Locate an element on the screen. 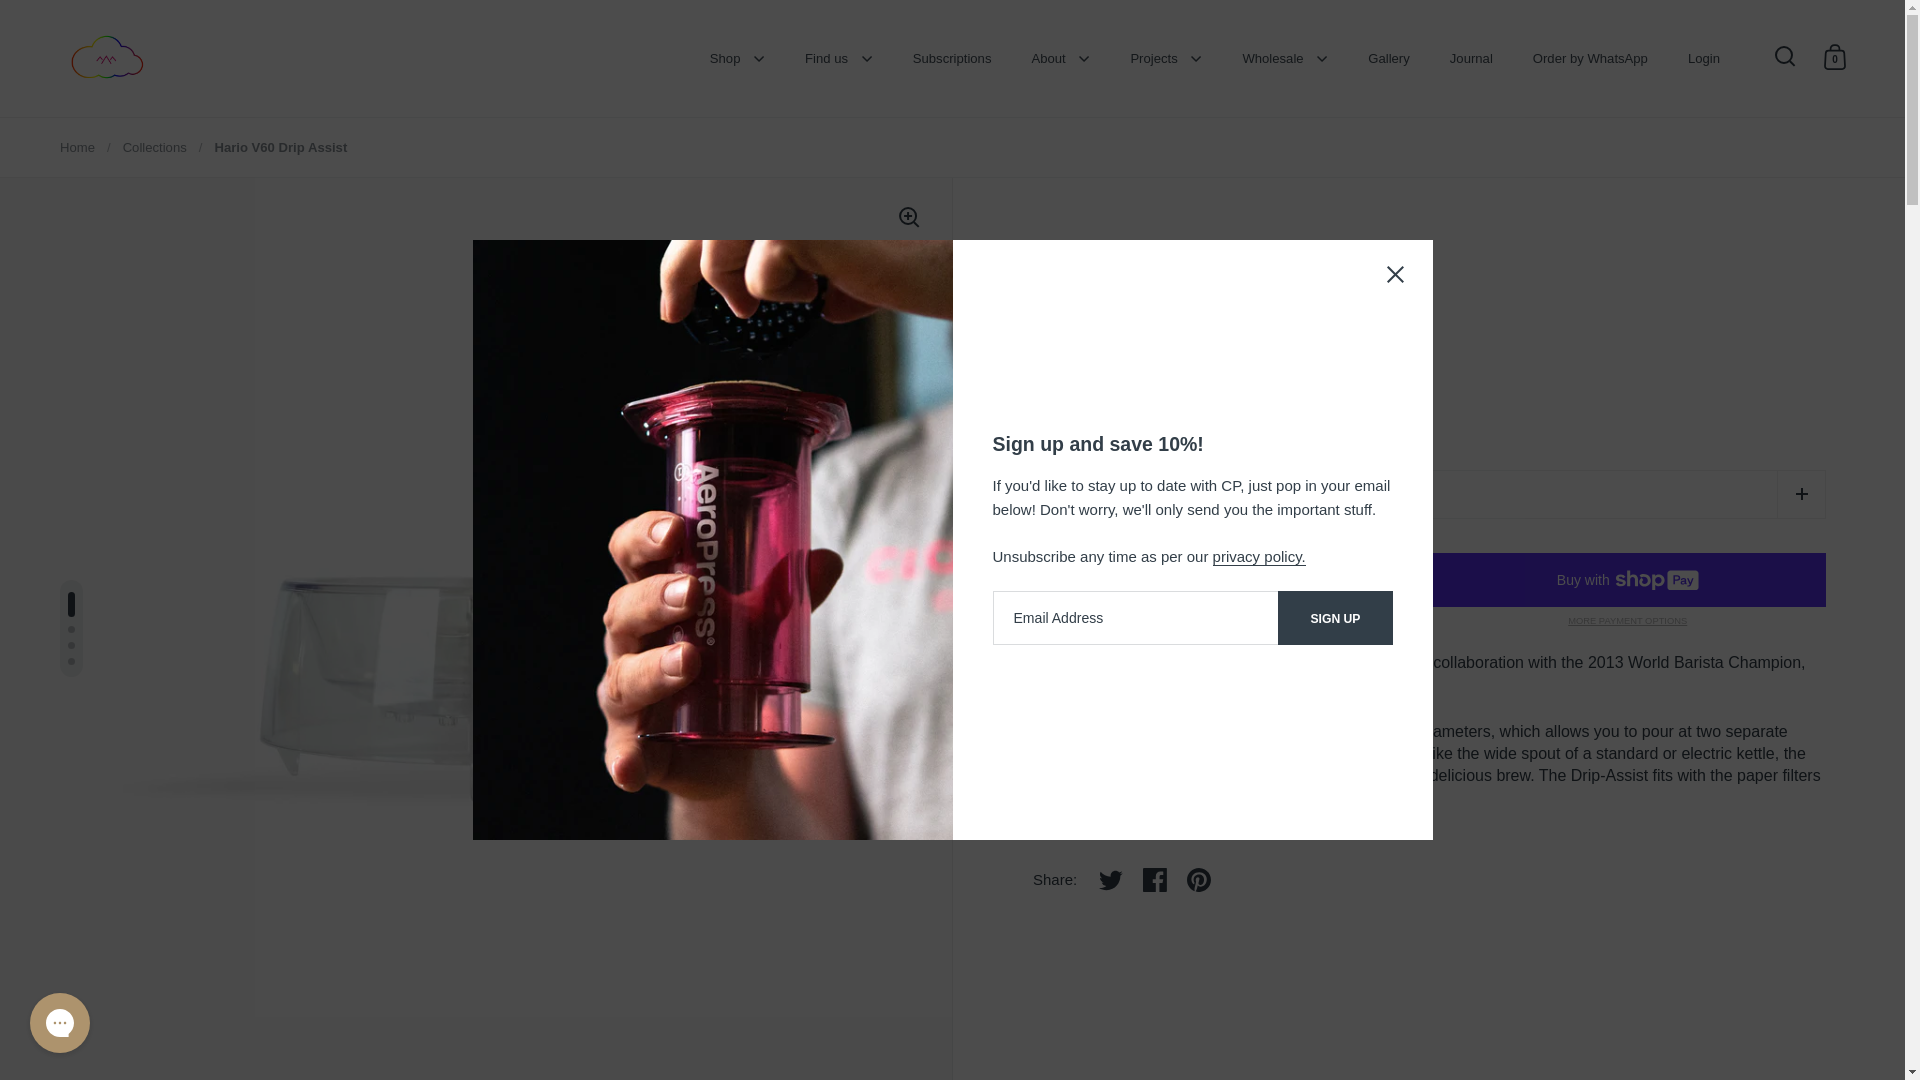 The image size is (1920, 1080). Find us is located at coordinates (838, 58).